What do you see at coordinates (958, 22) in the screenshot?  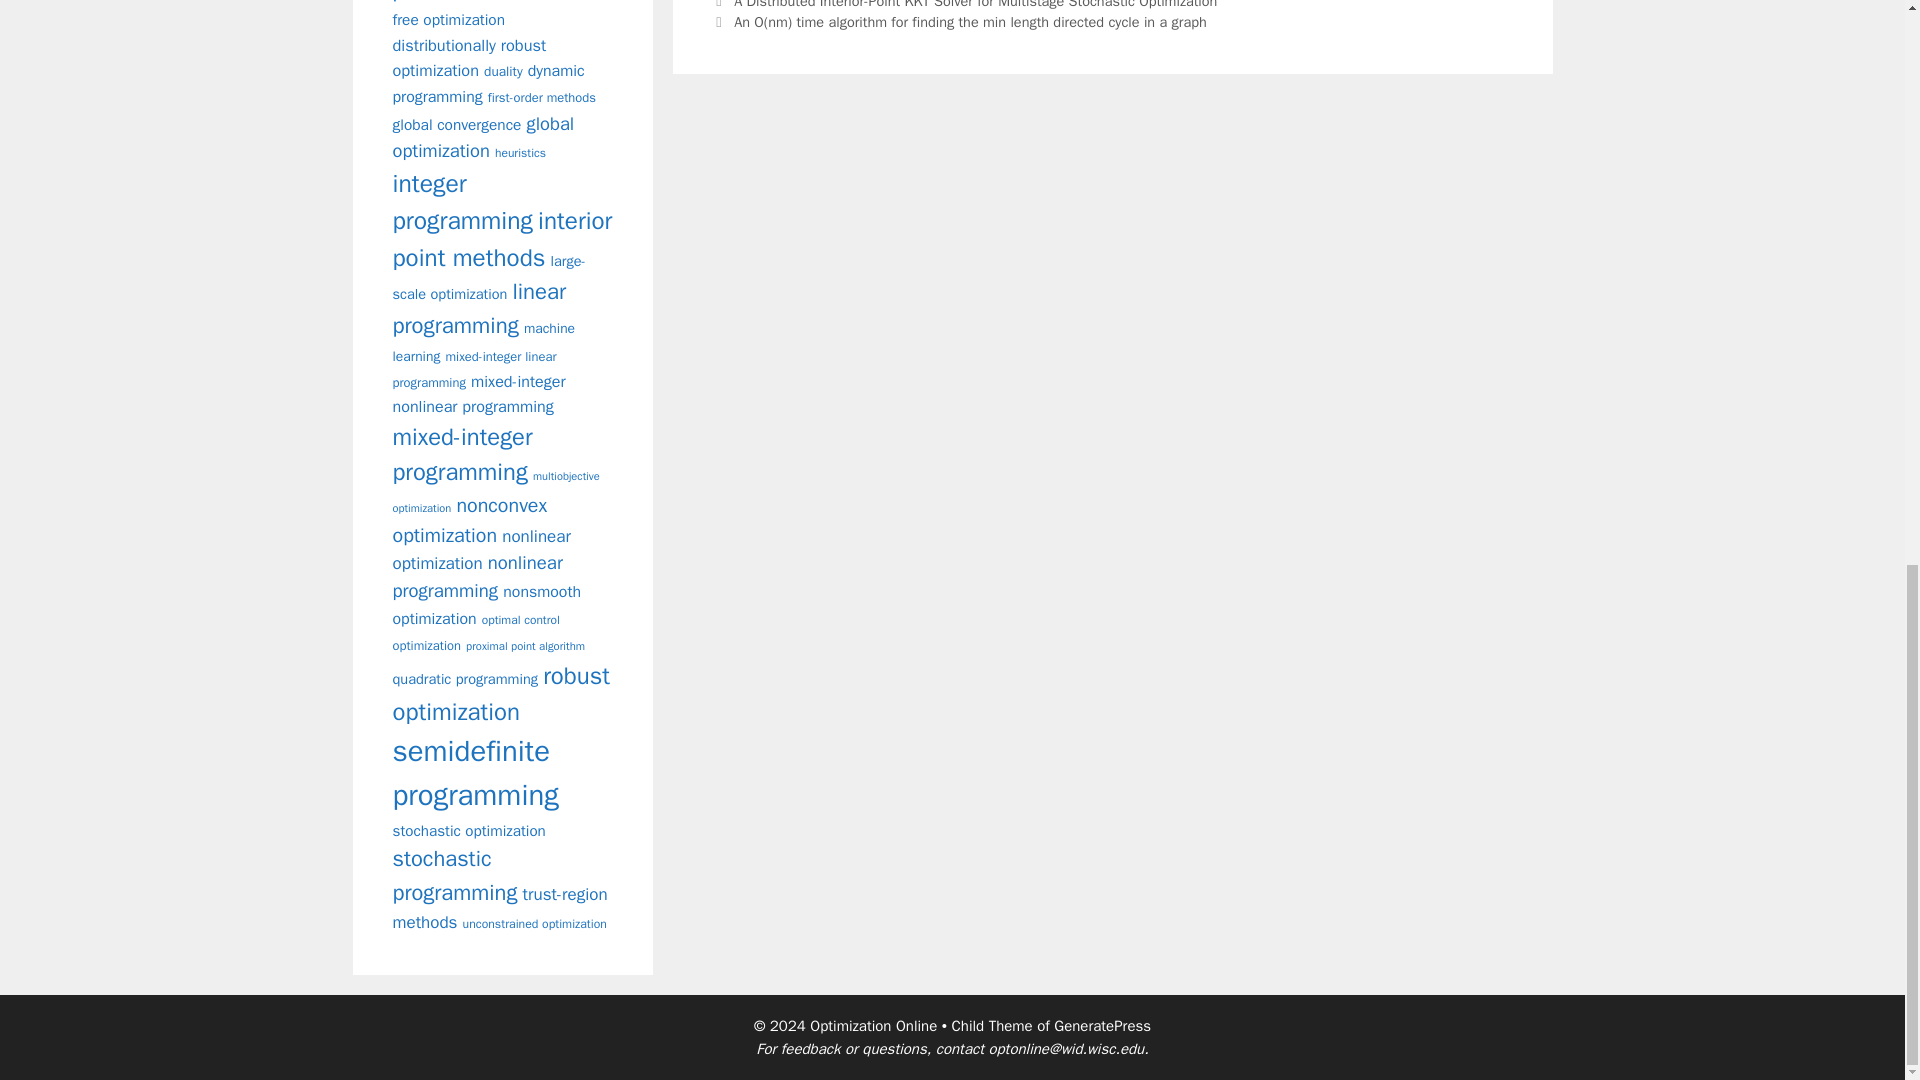 I see `Next` at bounding box center [958, 22].